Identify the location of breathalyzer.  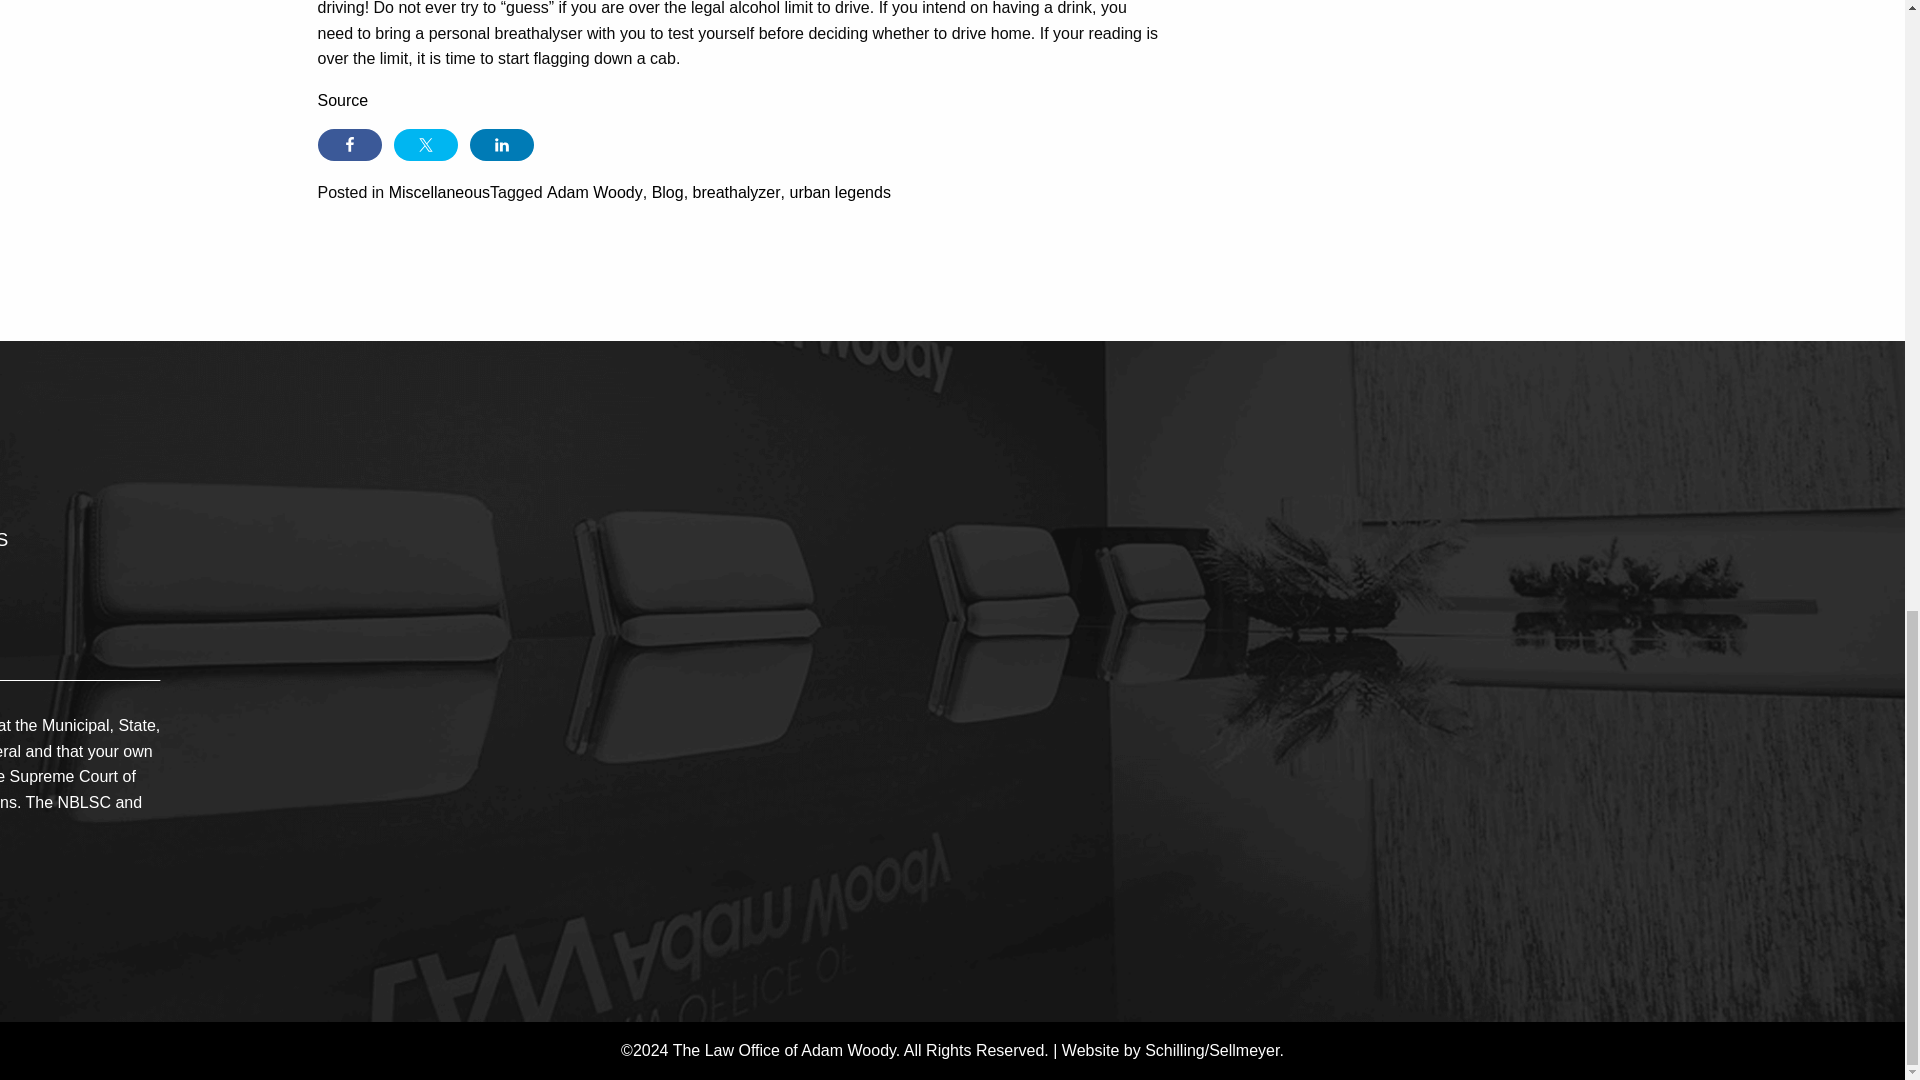
(737, 192).